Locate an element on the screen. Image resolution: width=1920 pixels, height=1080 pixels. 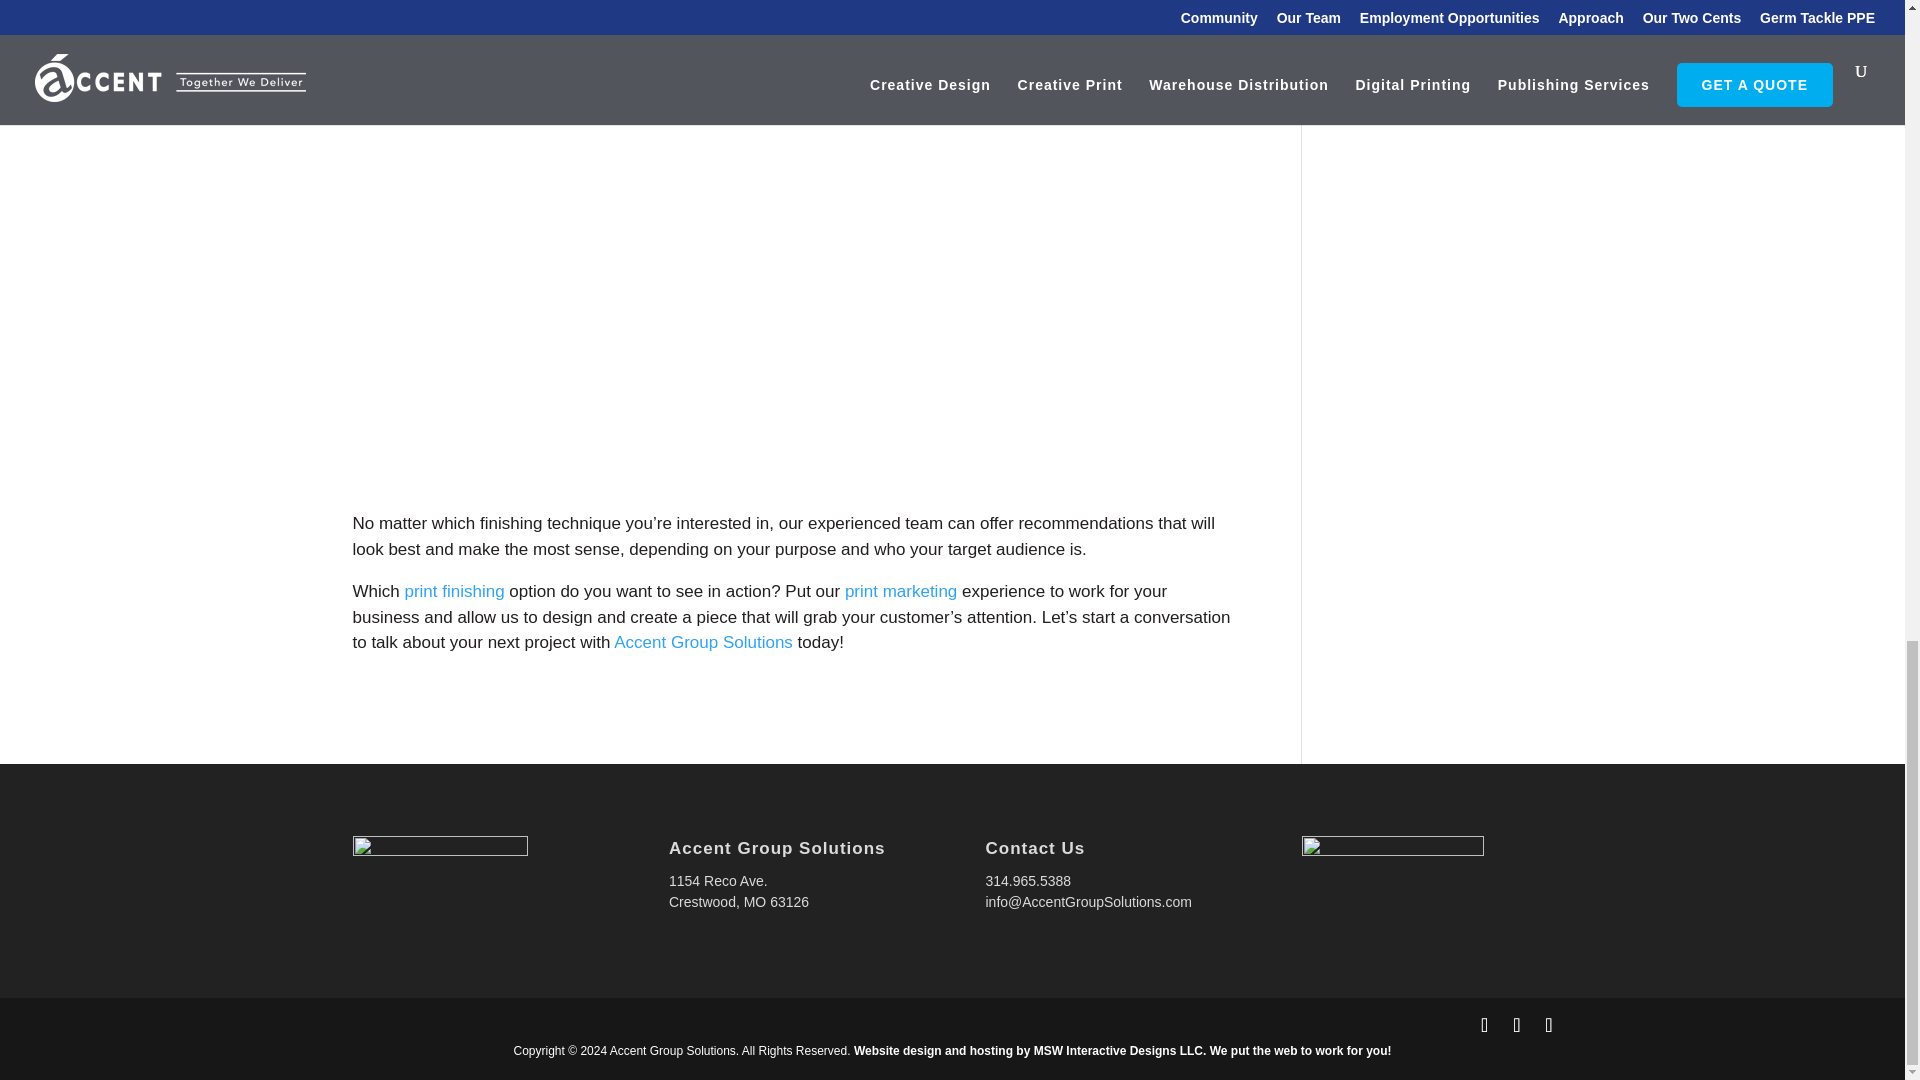
print marketing is located at coordinates (900, 591).